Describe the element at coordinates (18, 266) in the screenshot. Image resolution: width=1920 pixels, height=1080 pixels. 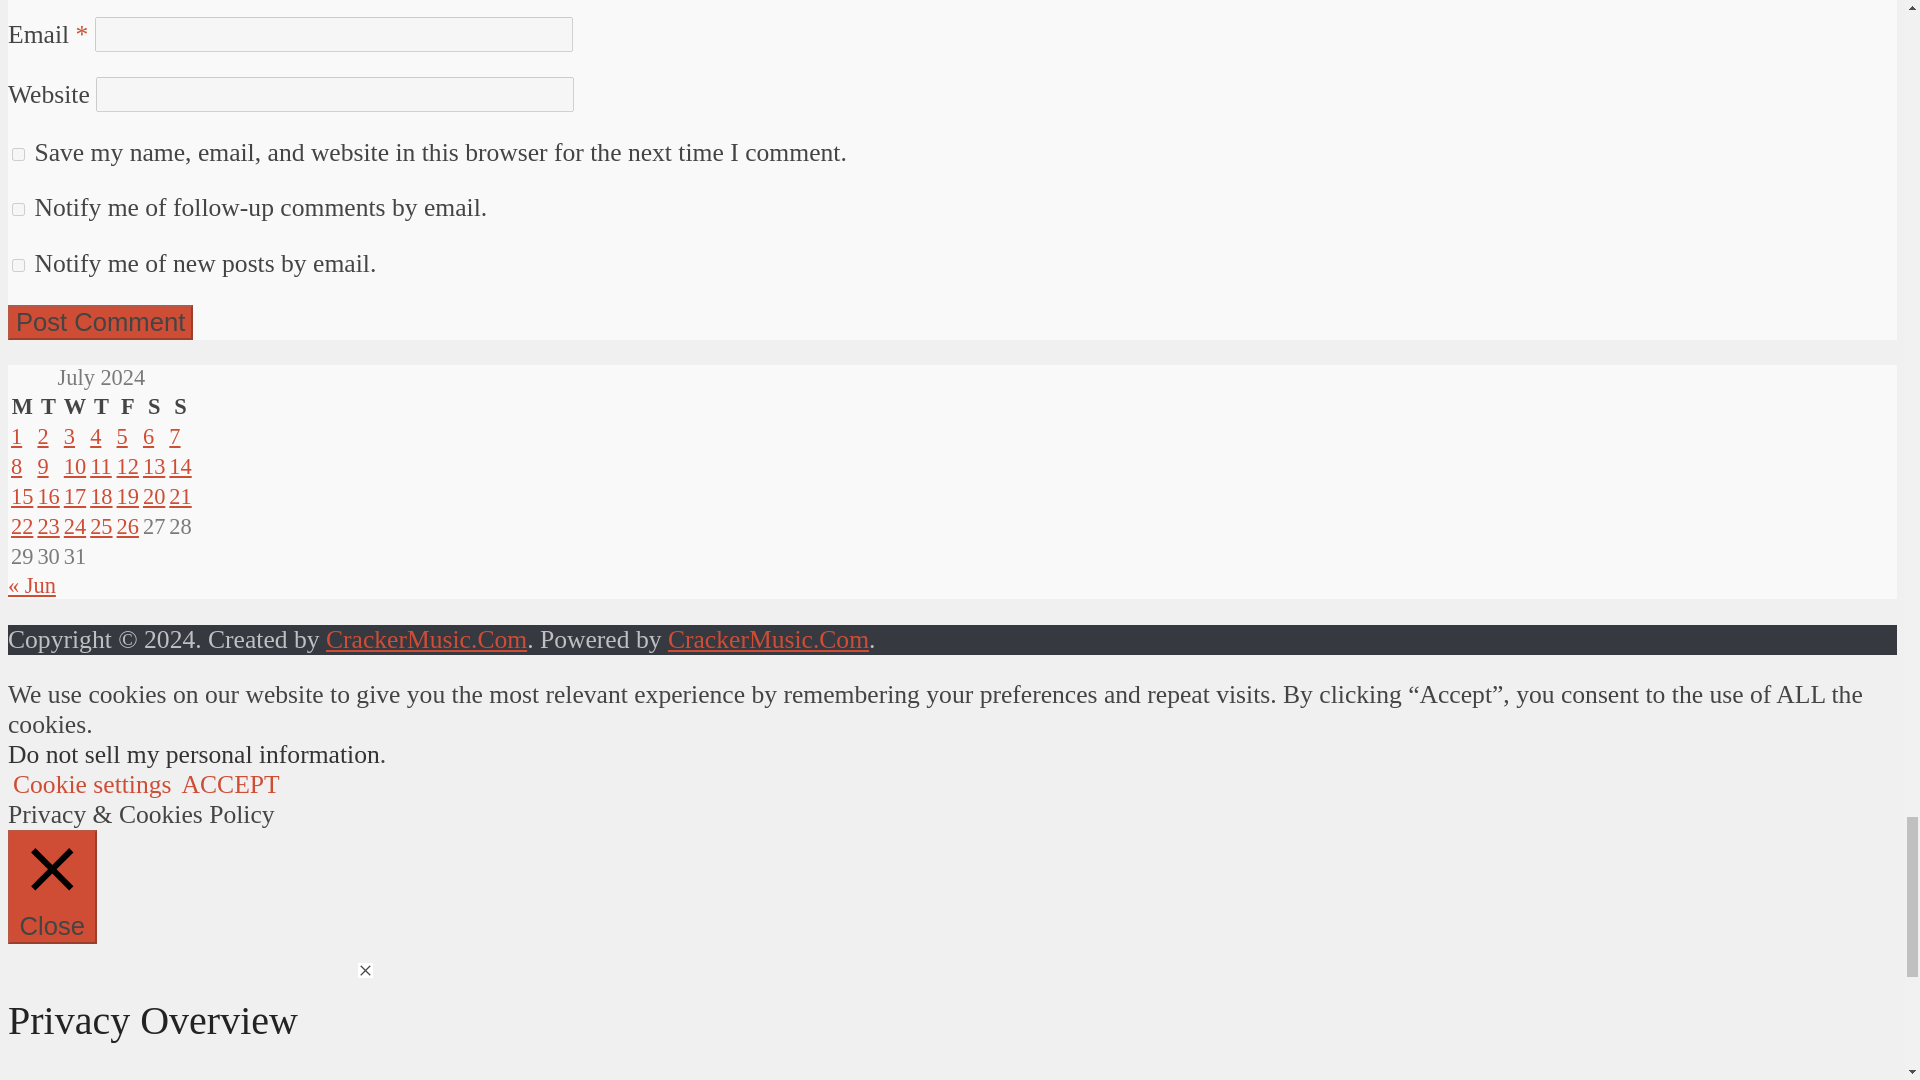
I see `subscribe` at that location.